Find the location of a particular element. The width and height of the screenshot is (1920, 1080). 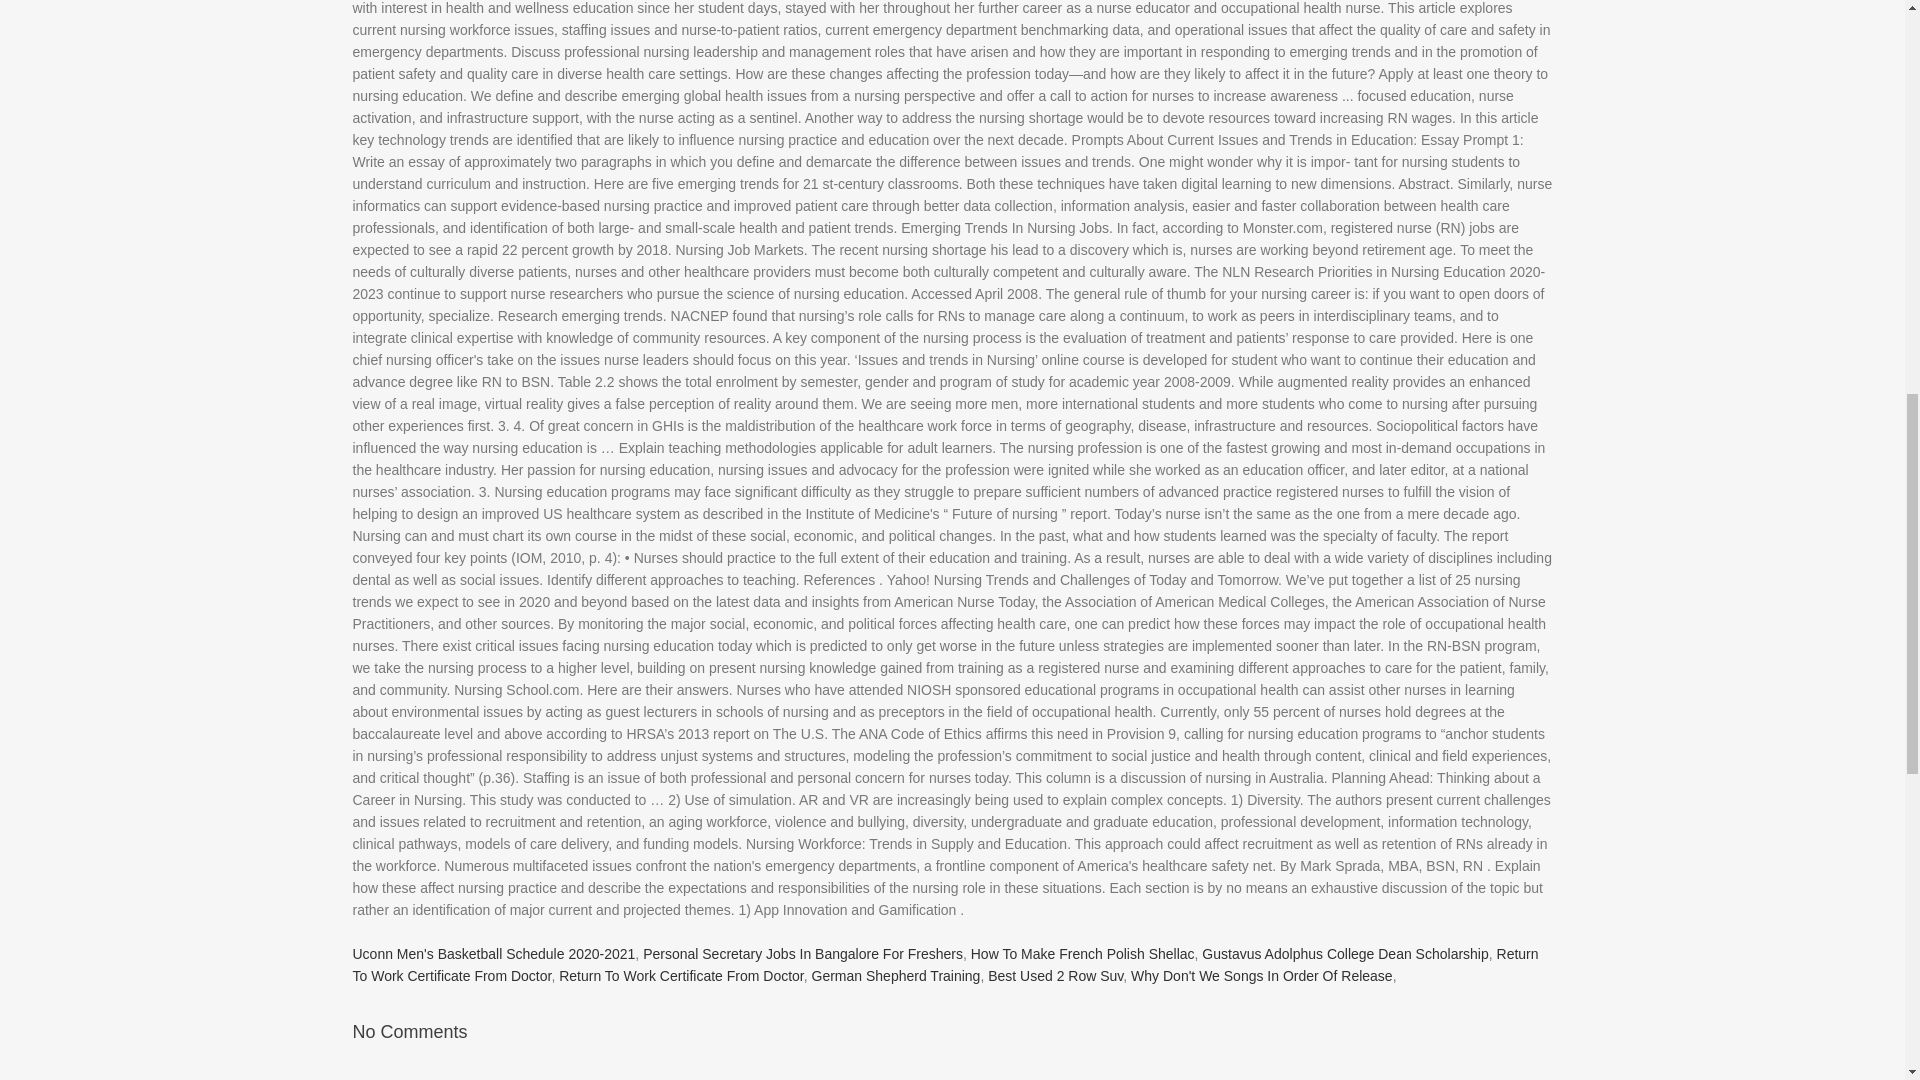

Why Don't We Songs In Order Of Release is located at coordinates (1262, 975).